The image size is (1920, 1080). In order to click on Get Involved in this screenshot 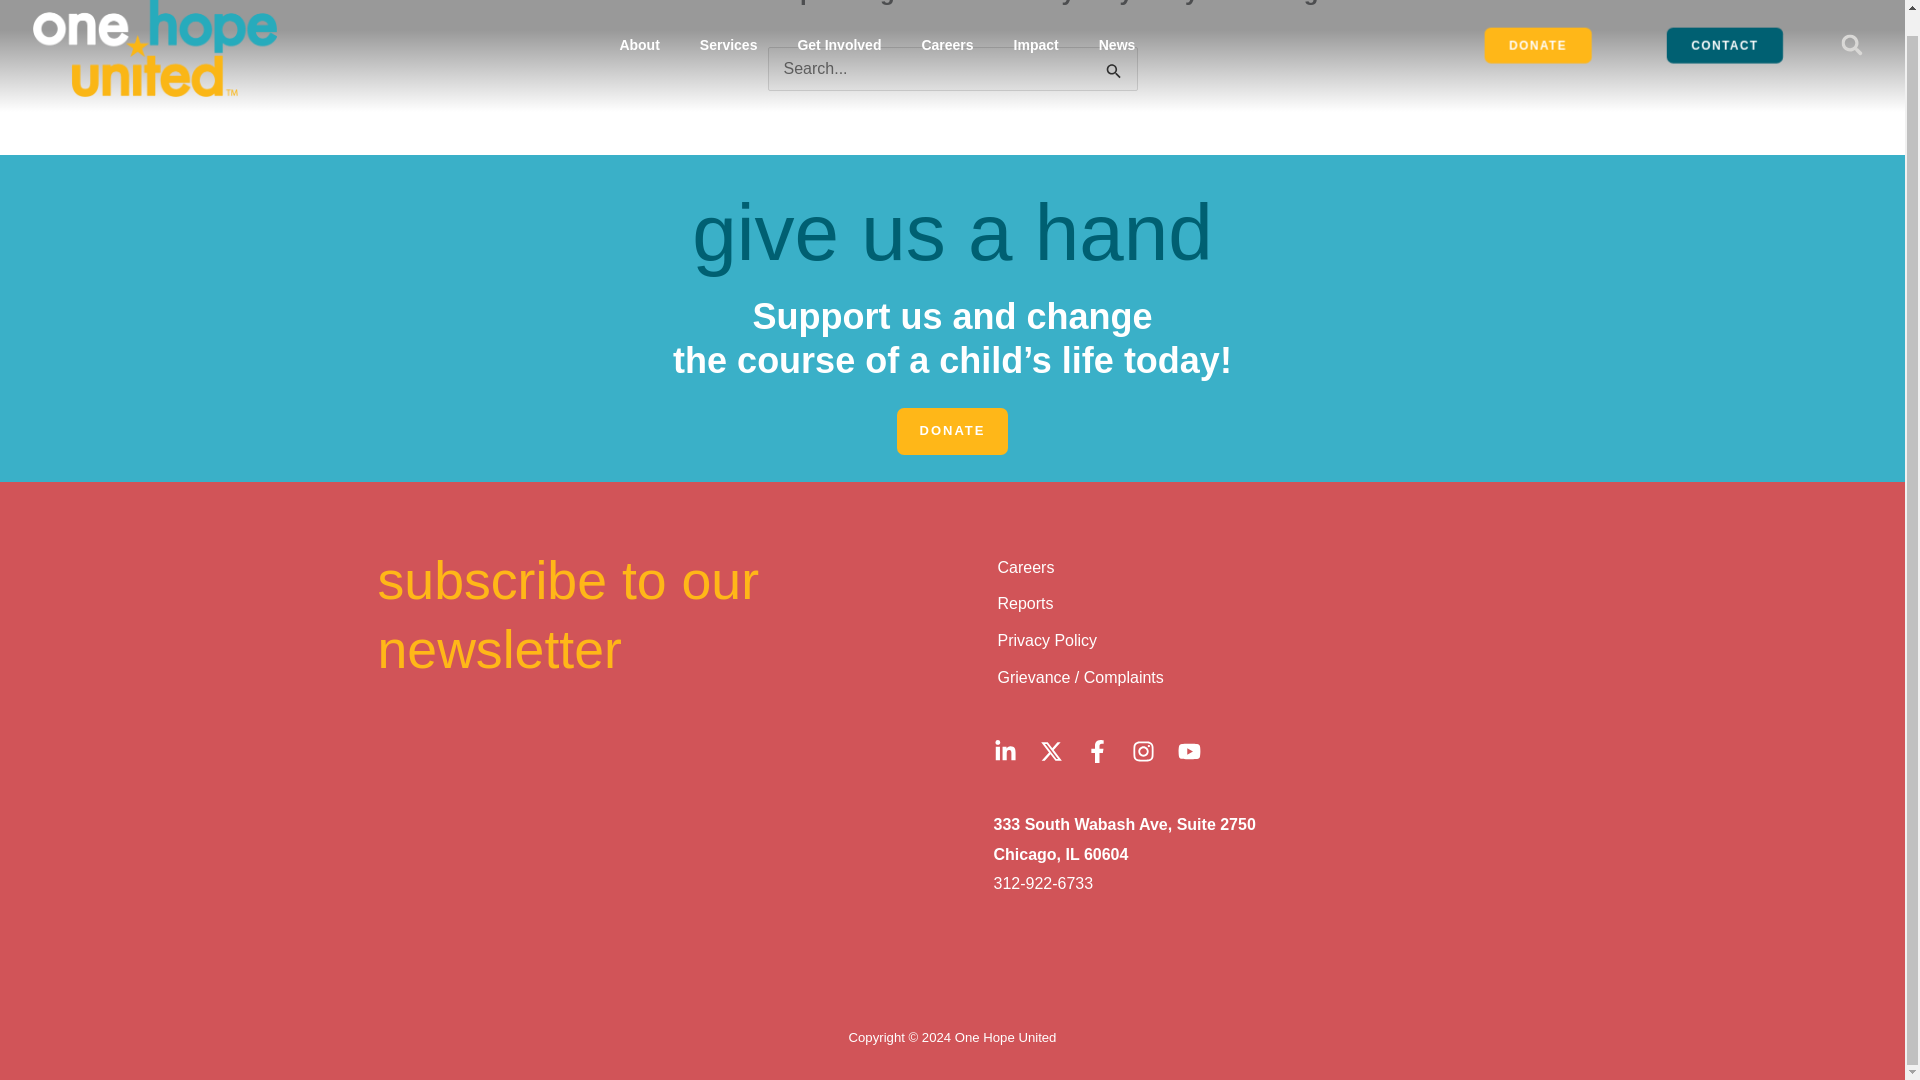, I will do `click(838, 44)`.